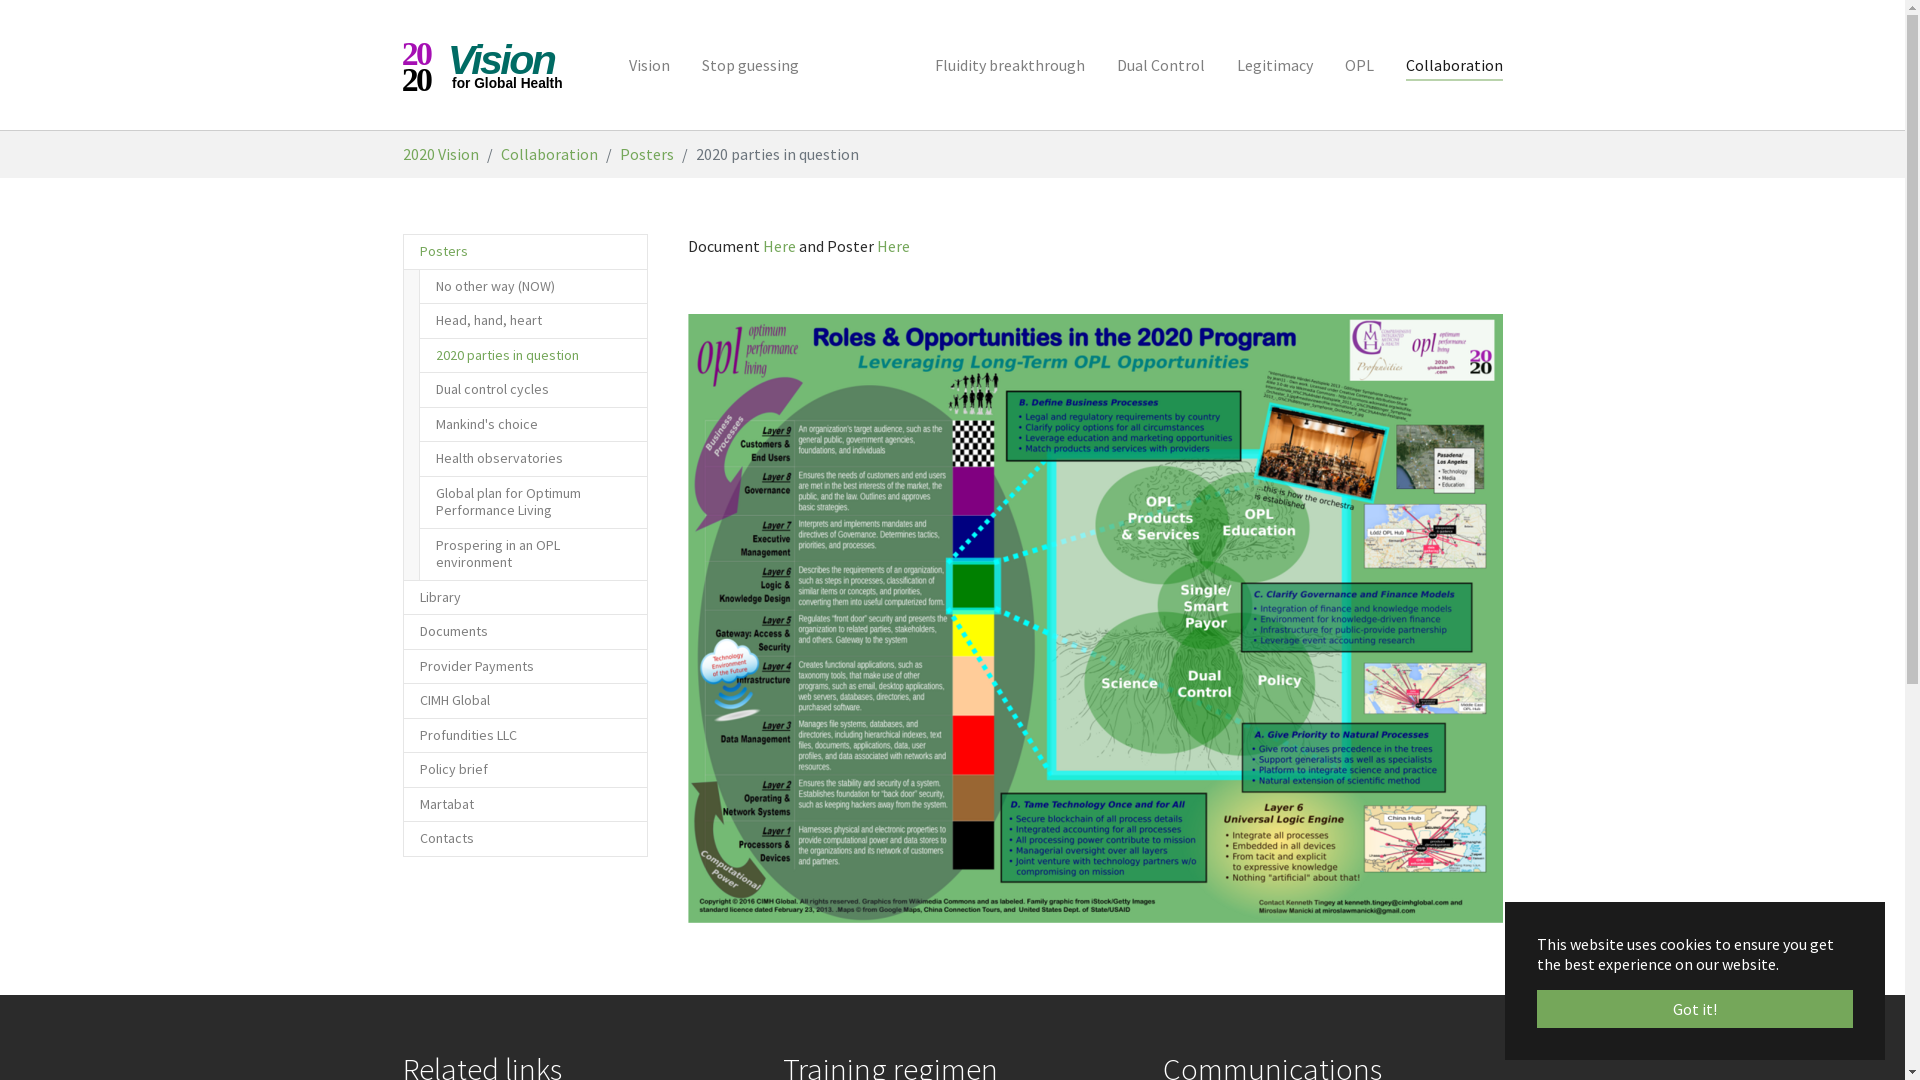 Image resolution: width=1920 pixels, height=1080 pixels. Describe the element at coordinates (524, 252) in the screenshot. I see `Posters` at that location.